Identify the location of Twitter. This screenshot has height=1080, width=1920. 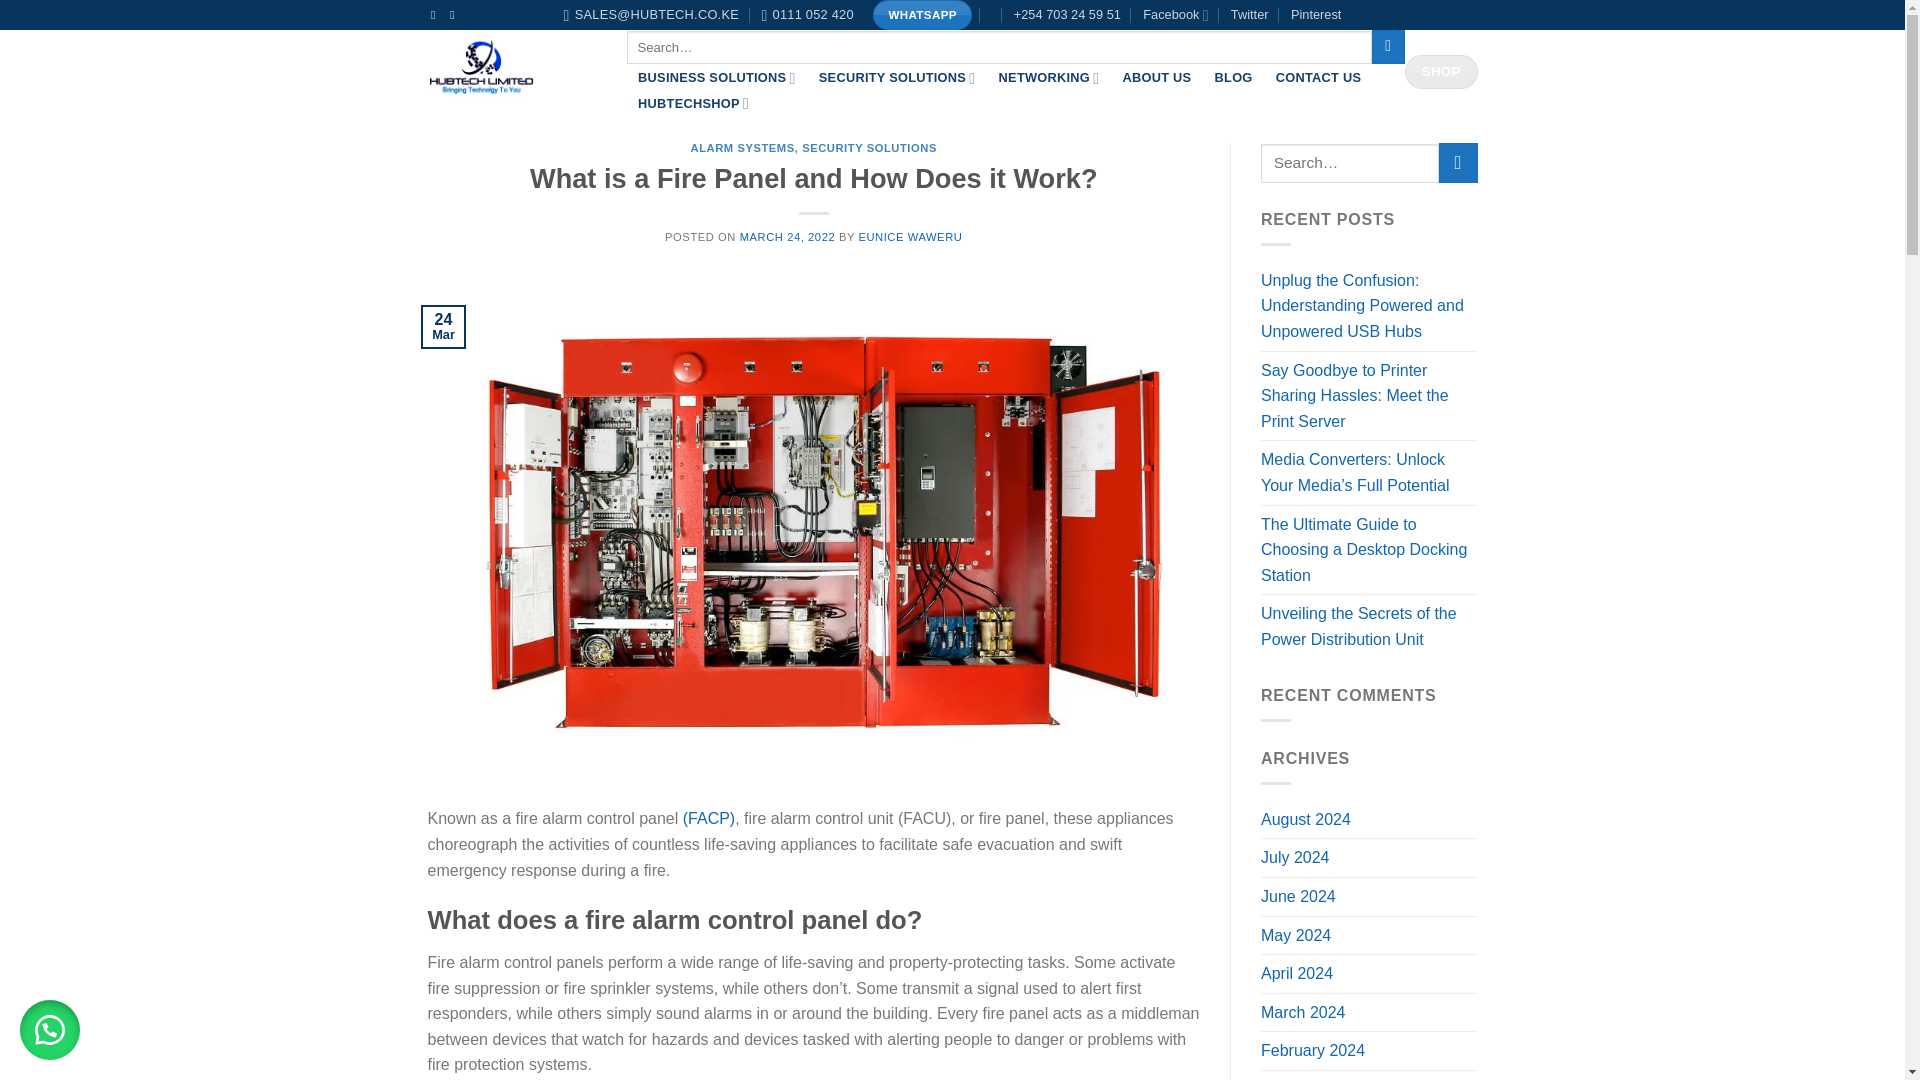
(1250, 15).